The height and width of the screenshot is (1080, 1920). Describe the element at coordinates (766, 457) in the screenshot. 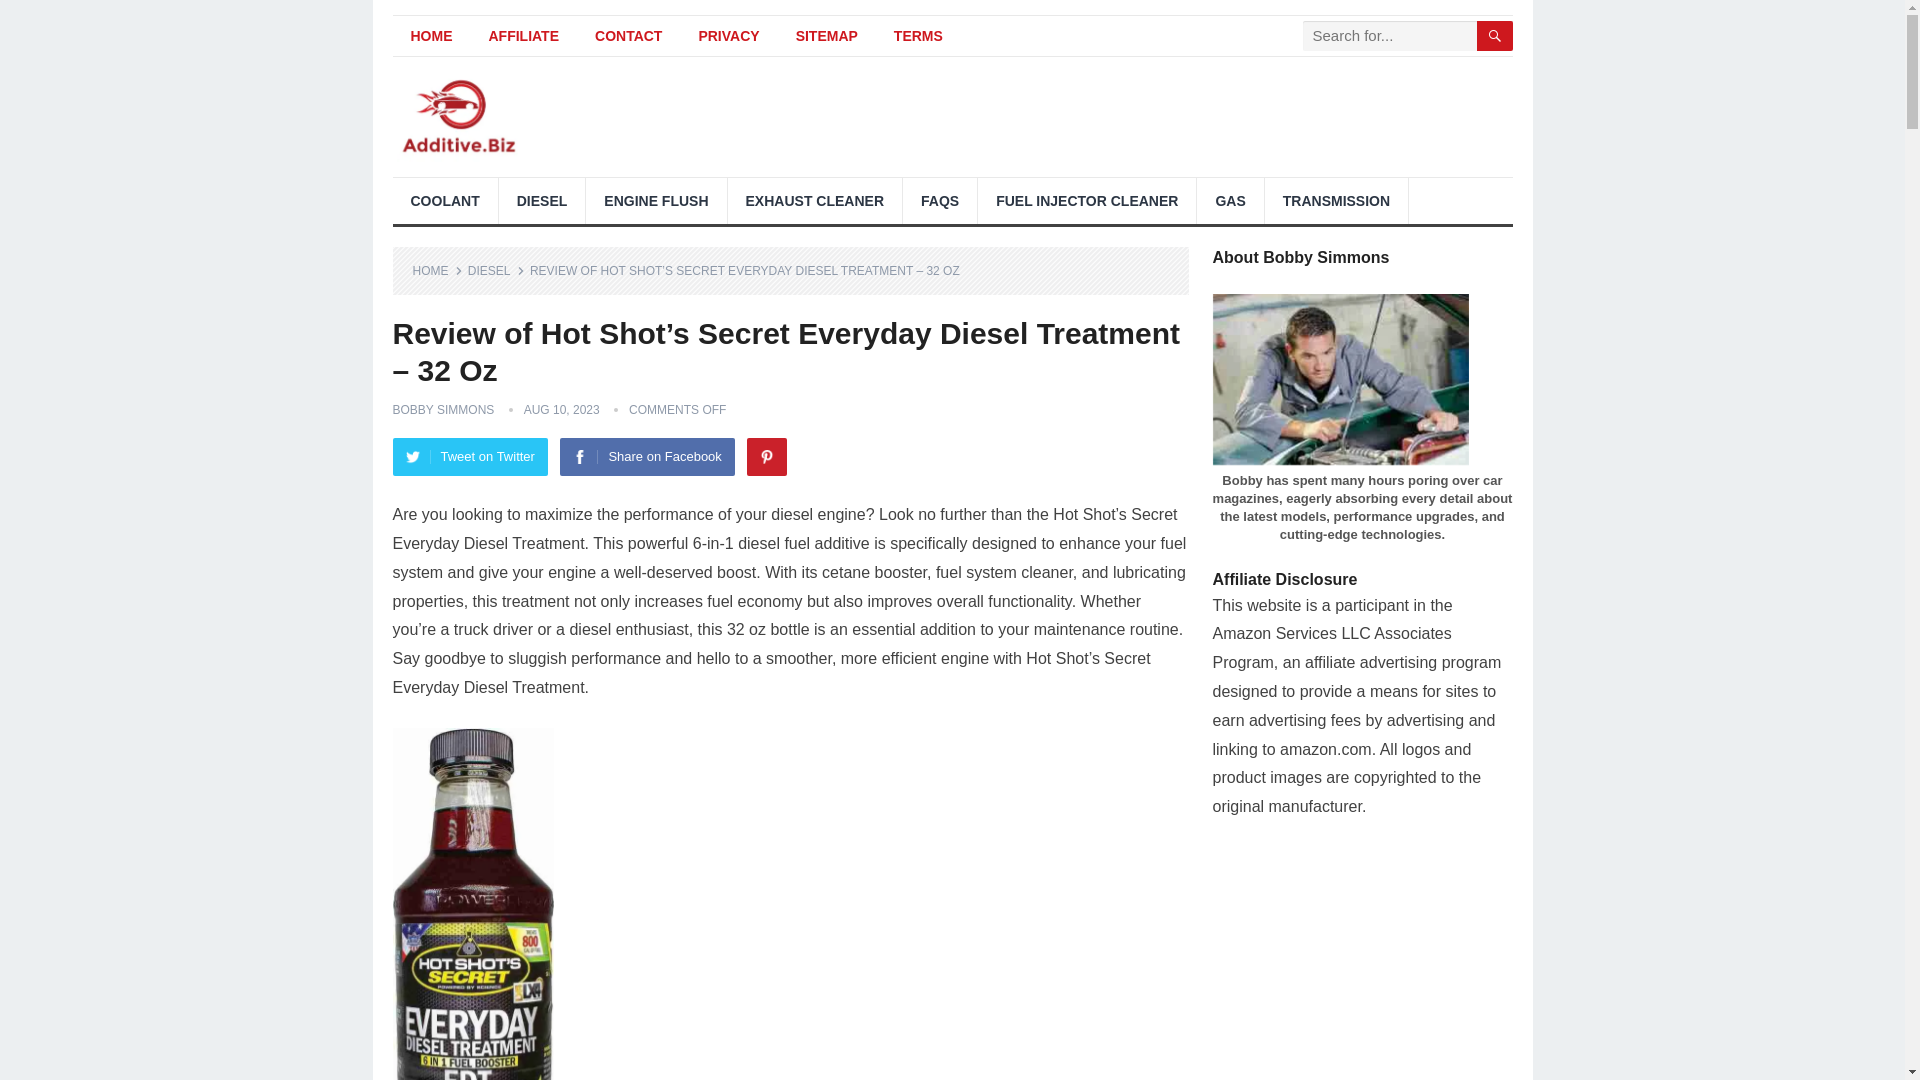

I see `Pinterest` at that location.